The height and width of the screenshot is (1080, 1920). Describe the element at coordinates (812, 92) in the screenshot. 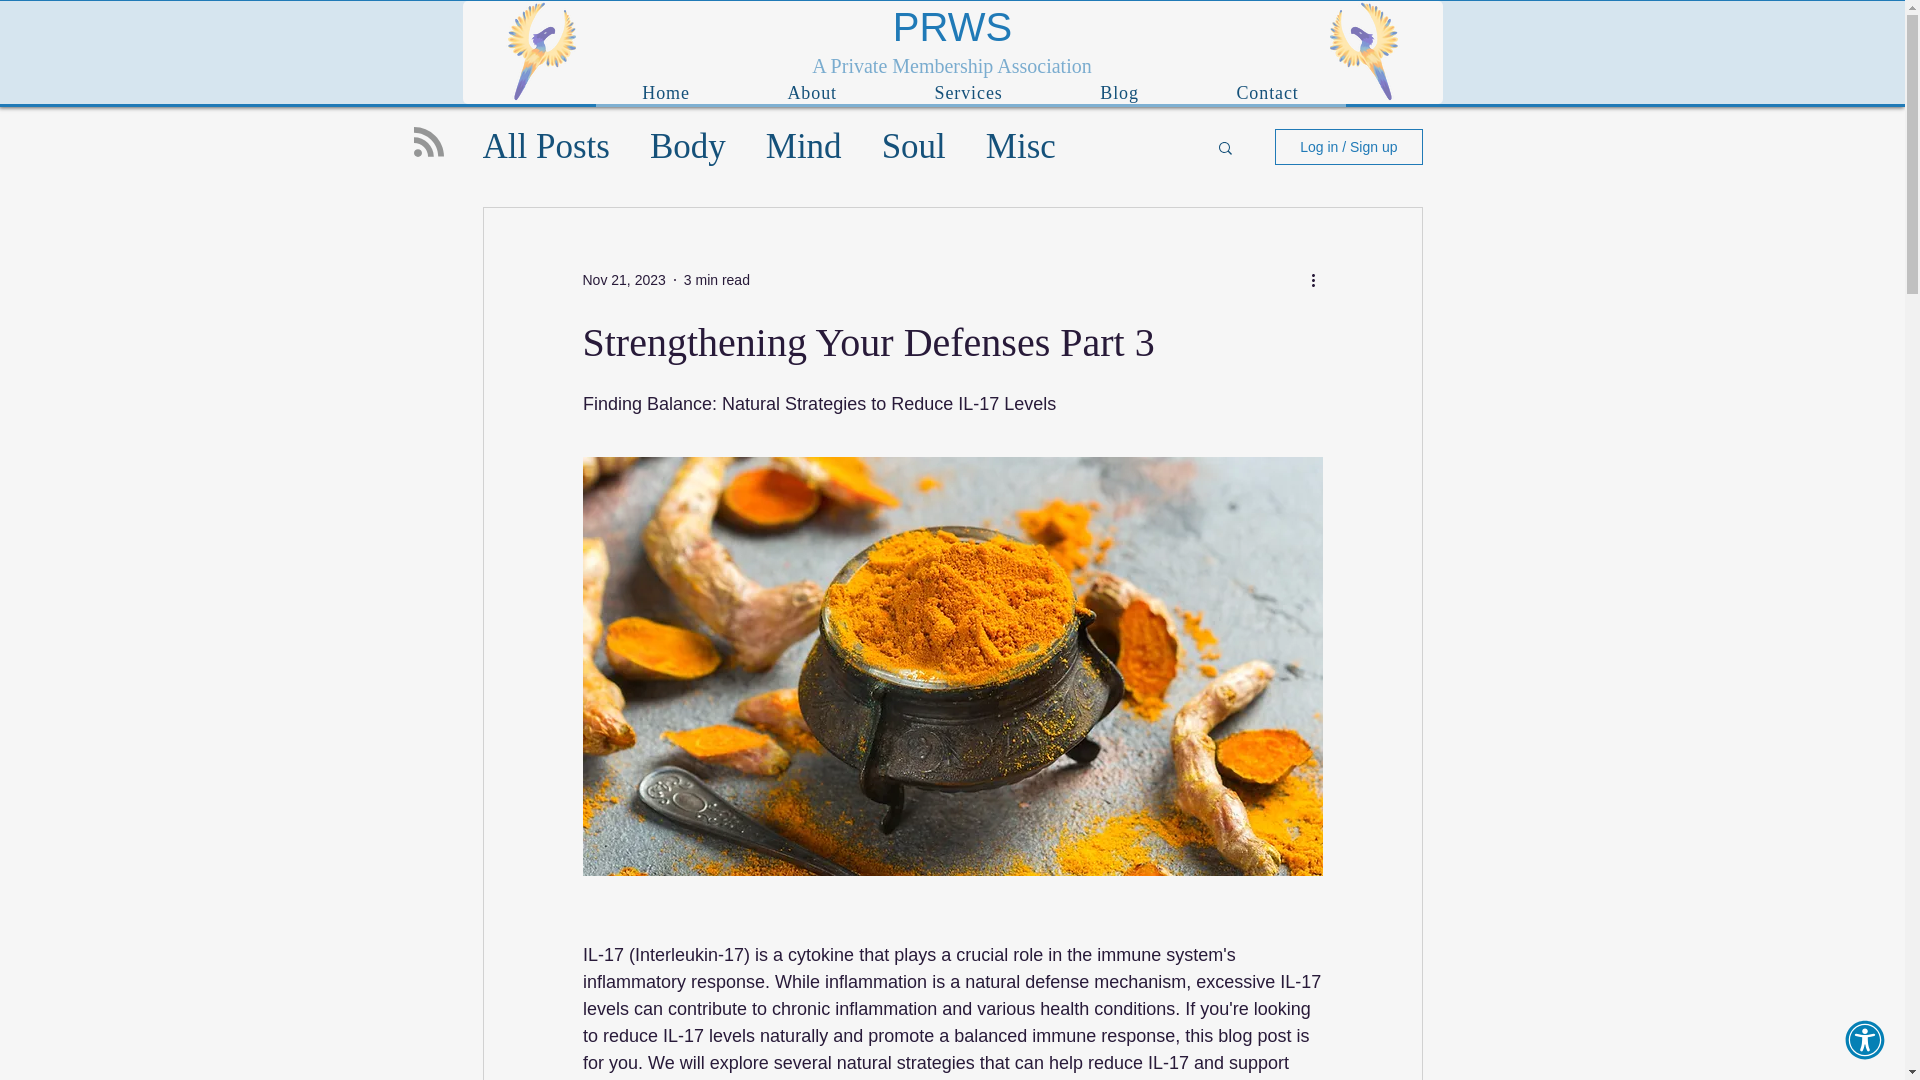

I see `About` at that location.